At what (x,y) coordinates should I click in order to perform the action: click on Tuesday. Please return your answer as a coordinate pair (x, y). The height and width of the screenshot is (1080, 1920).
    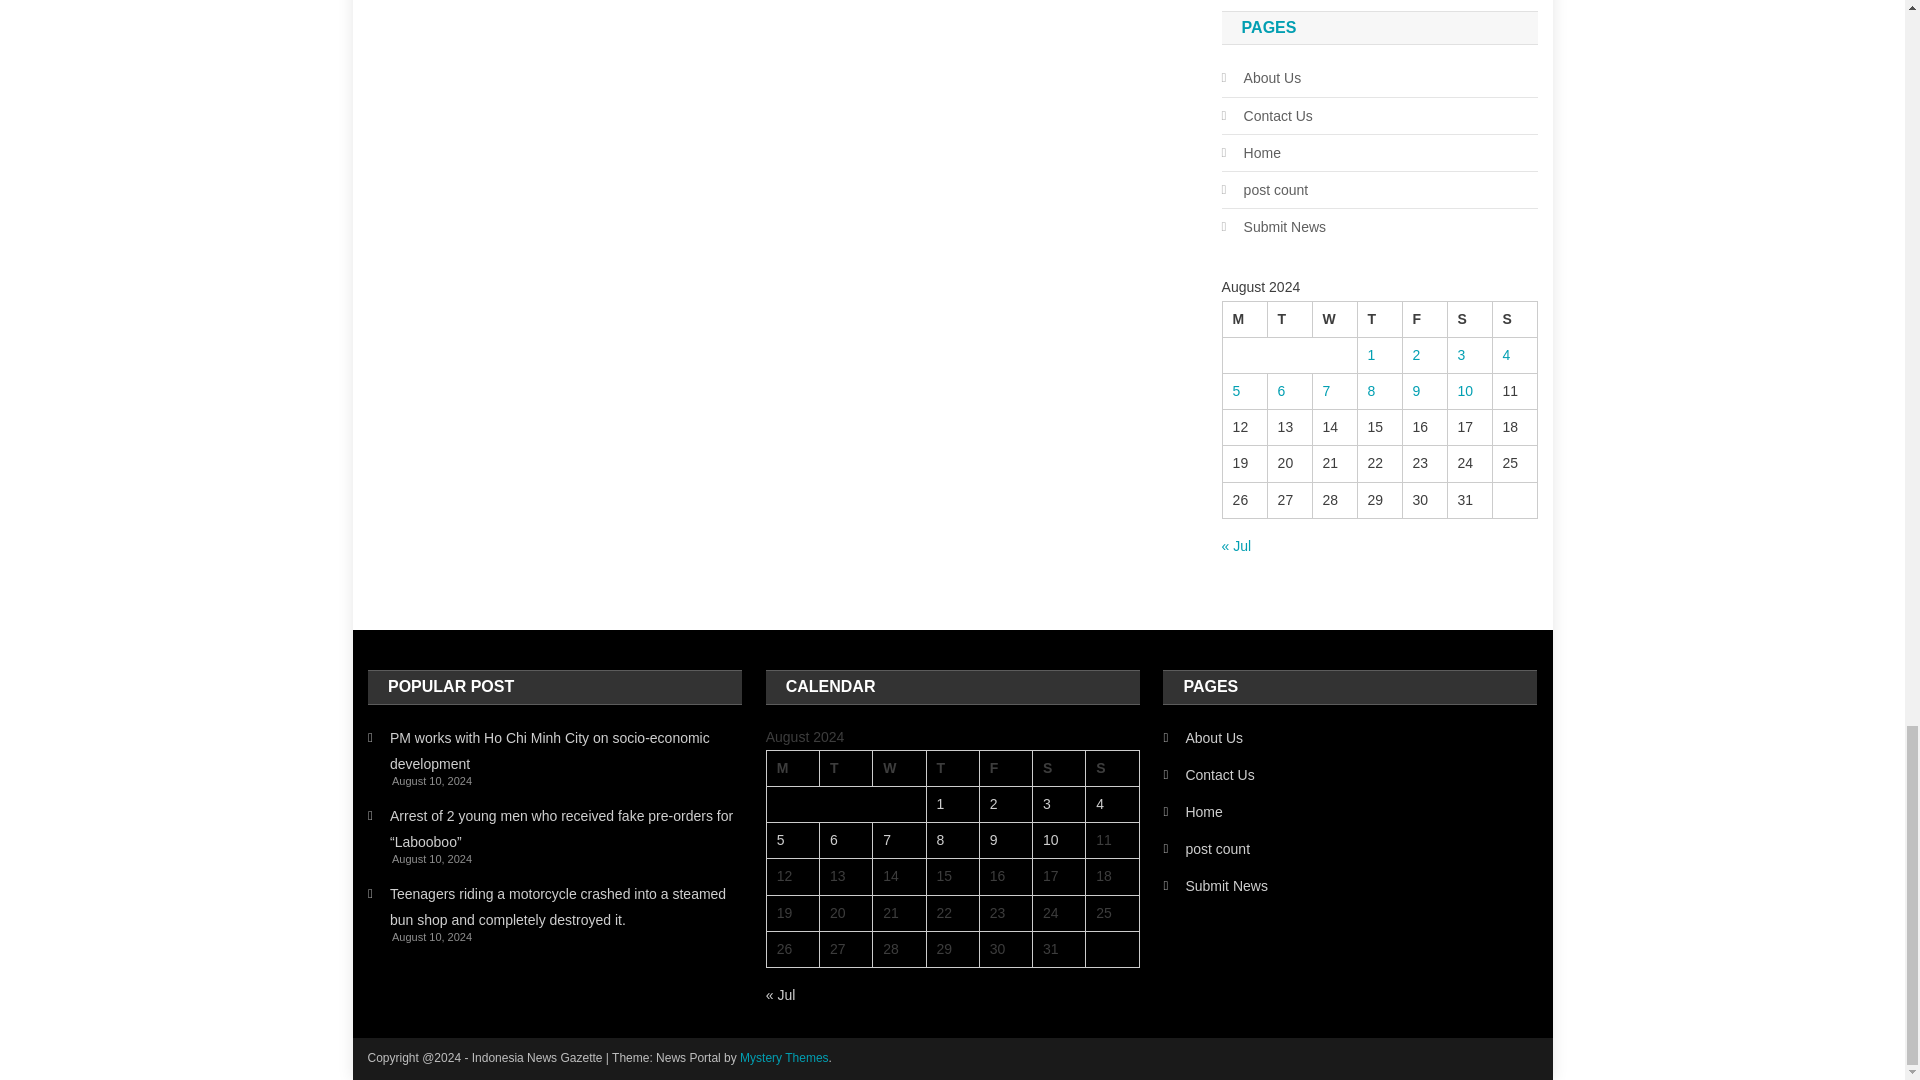
    Looking at the image, I should click on (1289, 318).